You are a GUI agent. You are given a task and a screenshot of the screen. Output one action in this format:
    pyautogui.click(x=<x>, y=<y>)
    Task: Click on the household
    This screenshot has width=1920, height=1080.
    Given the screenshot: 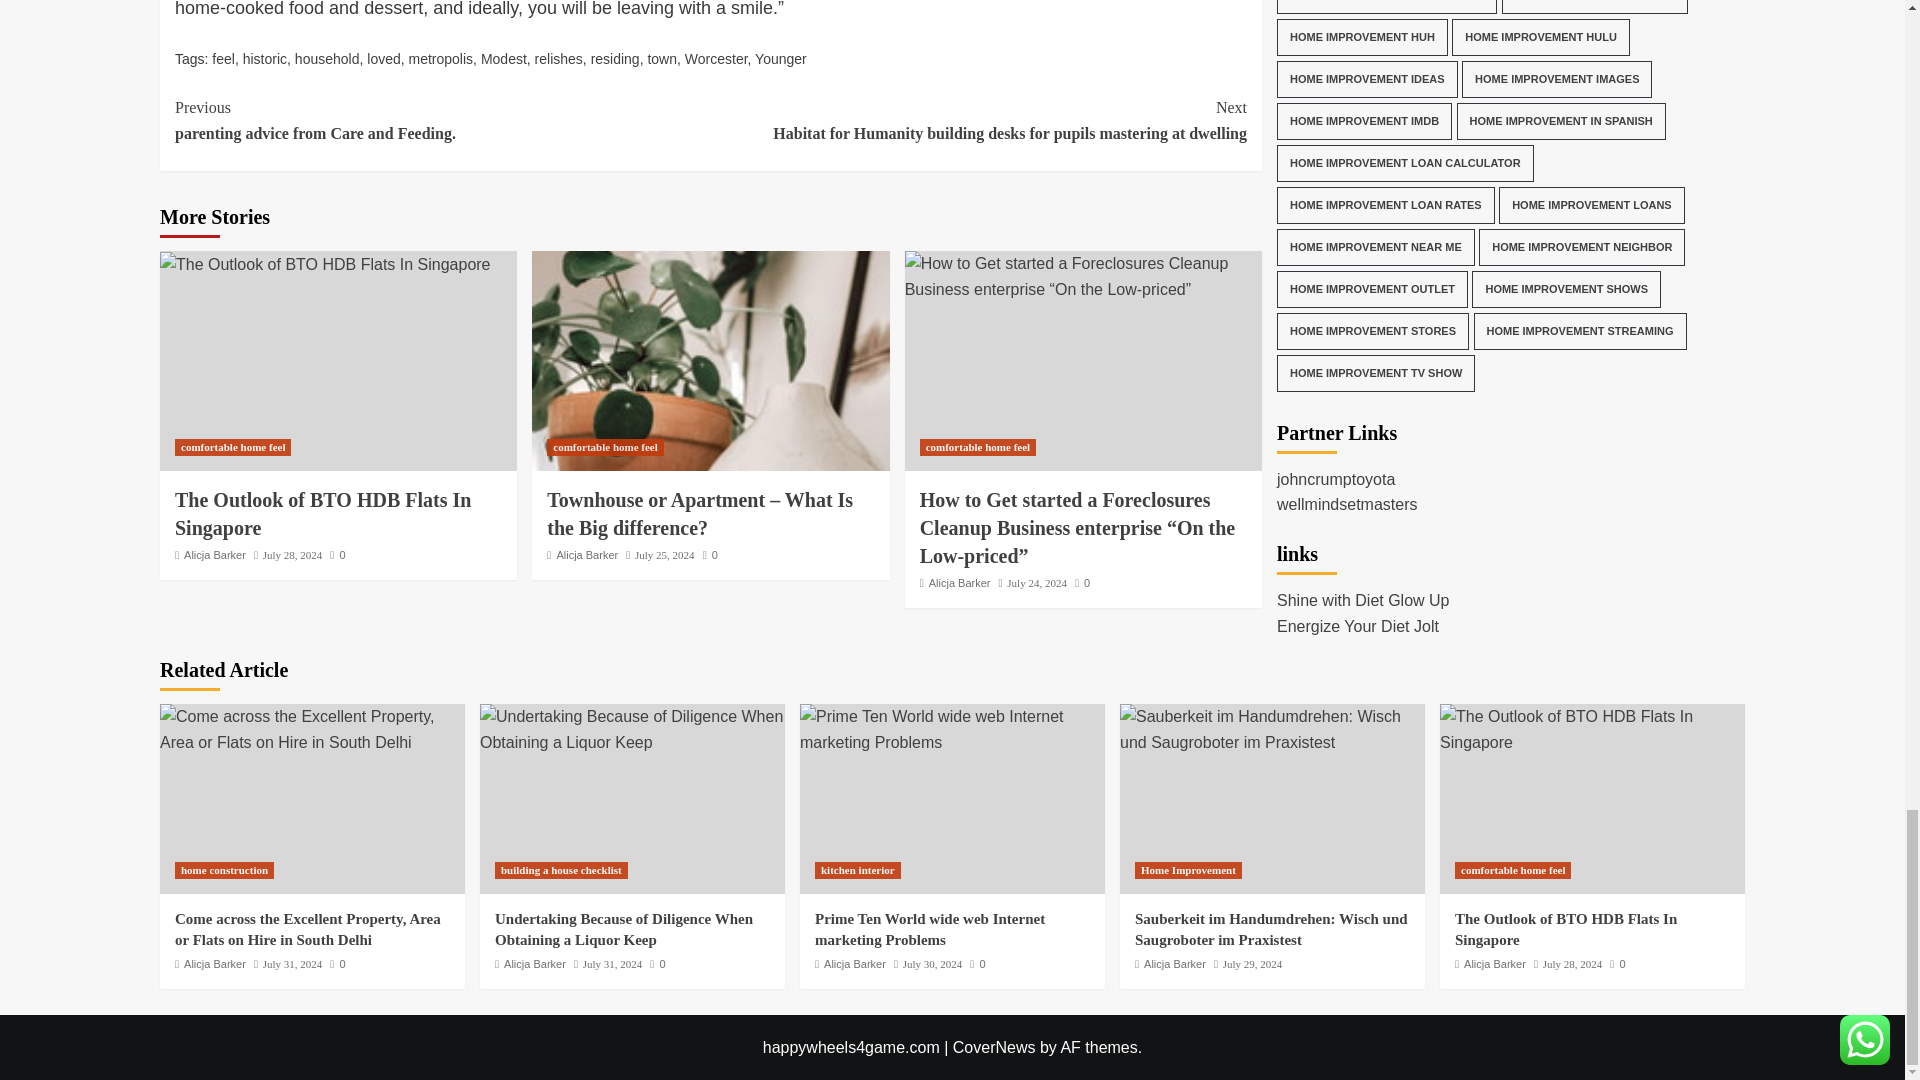 What is the action you would take?
    pyautogui.click(x=328, y=58)
    